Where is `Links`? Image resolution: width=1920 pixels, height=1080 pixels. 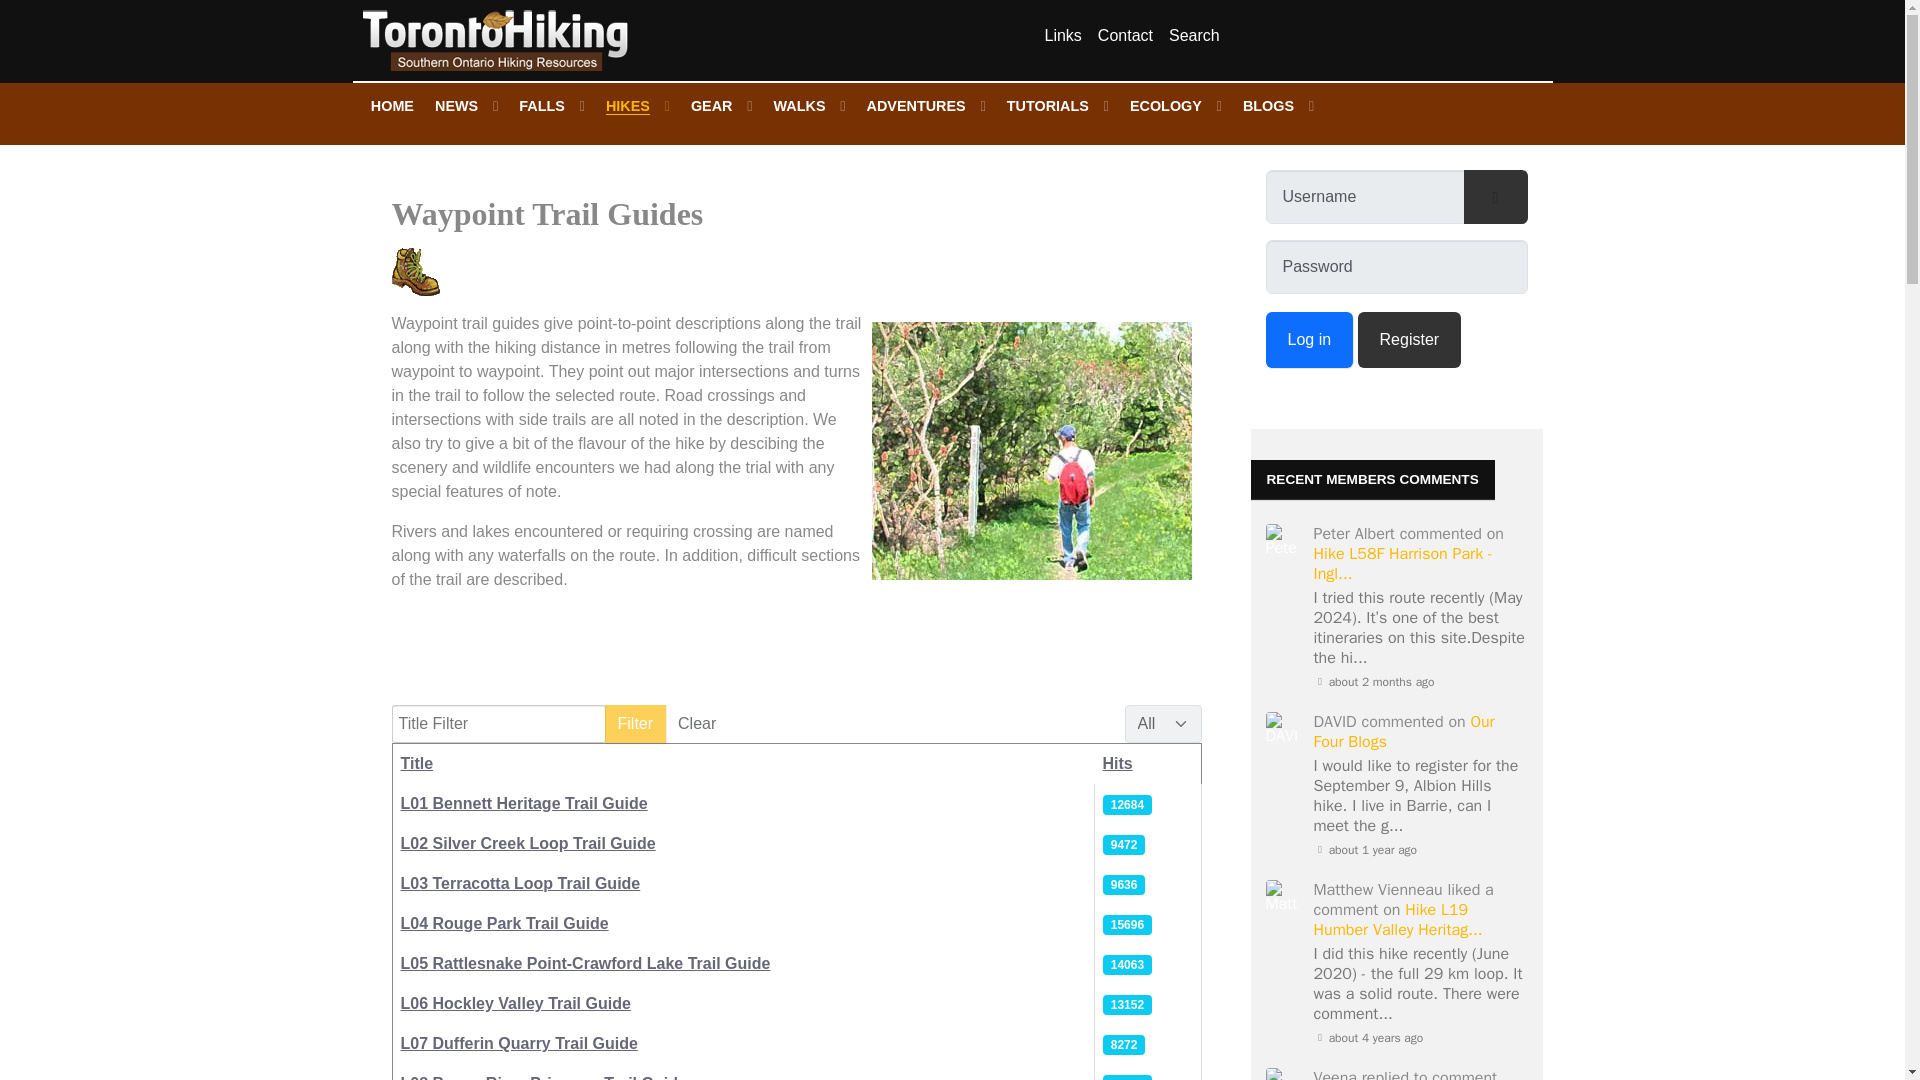 Links is located at coordinates (1062, 36).